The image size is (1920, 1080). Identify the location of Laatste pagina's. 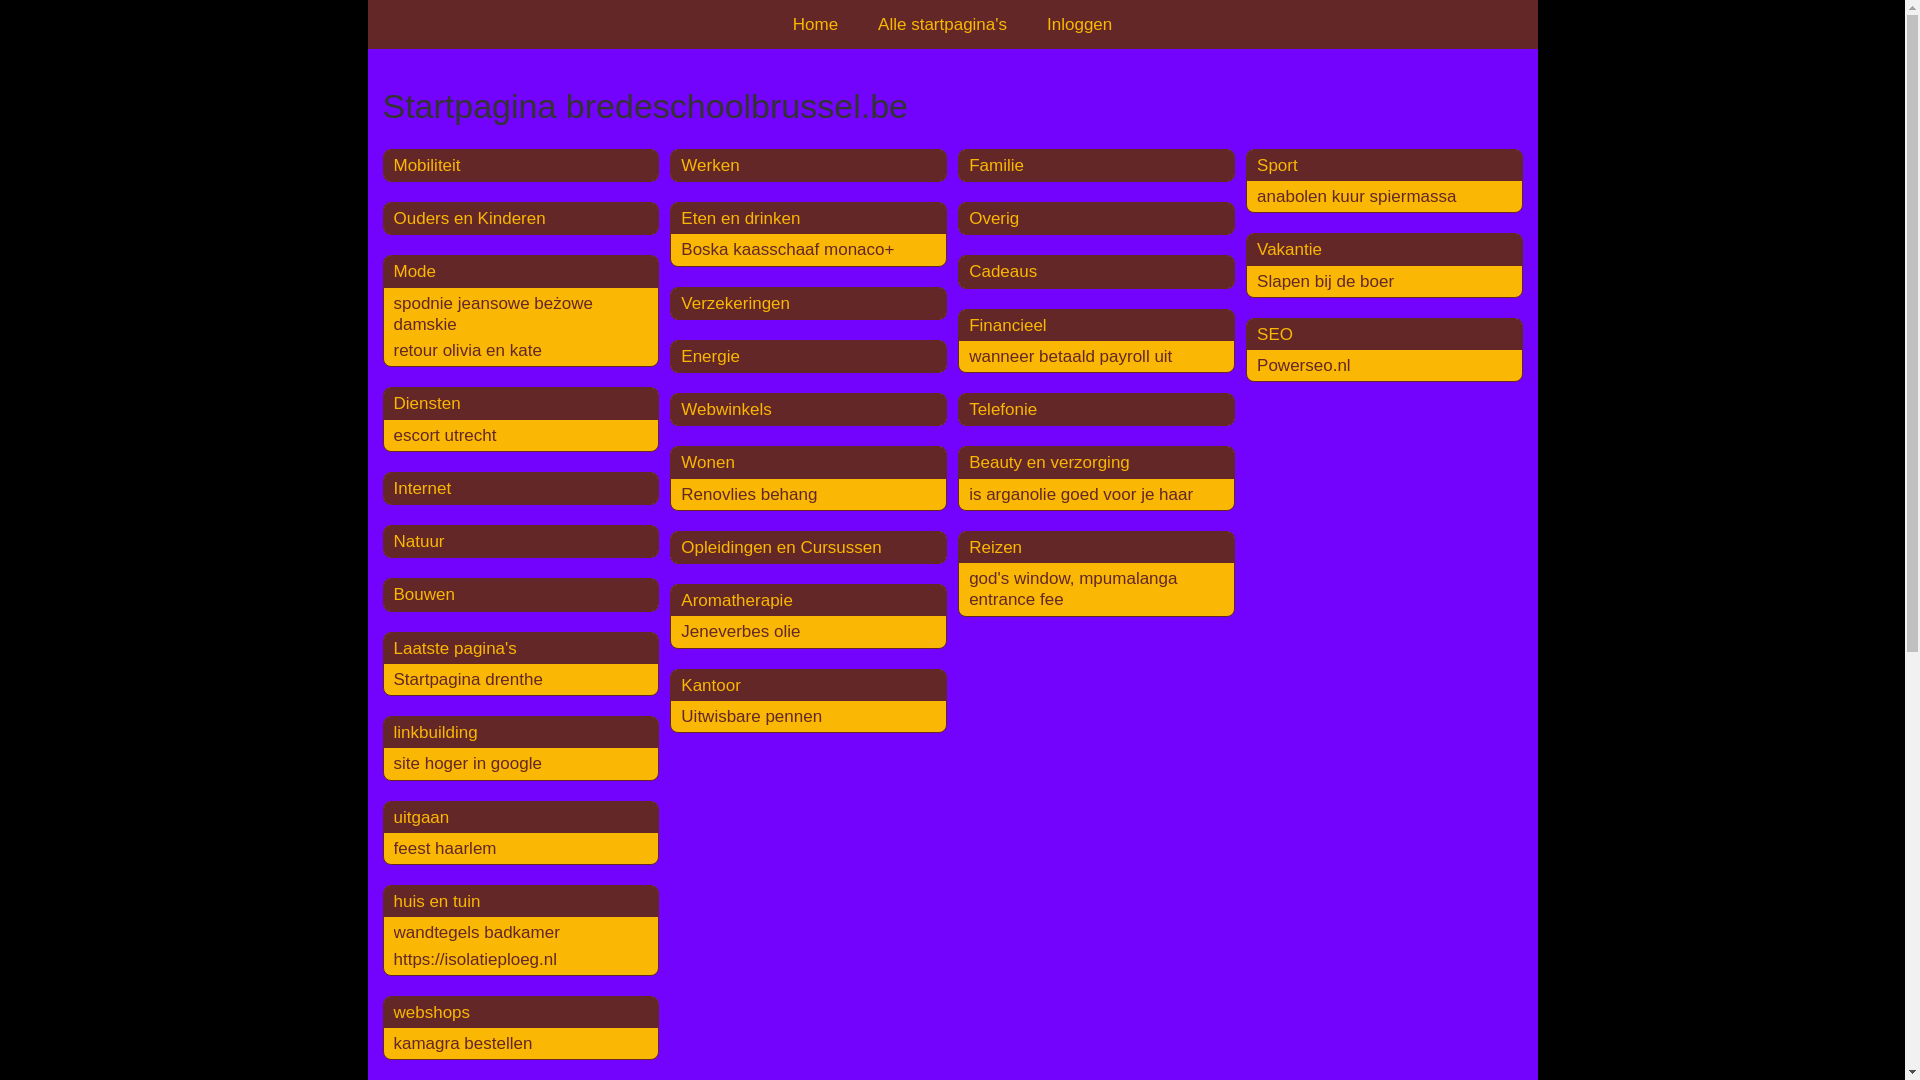
(456, 648).